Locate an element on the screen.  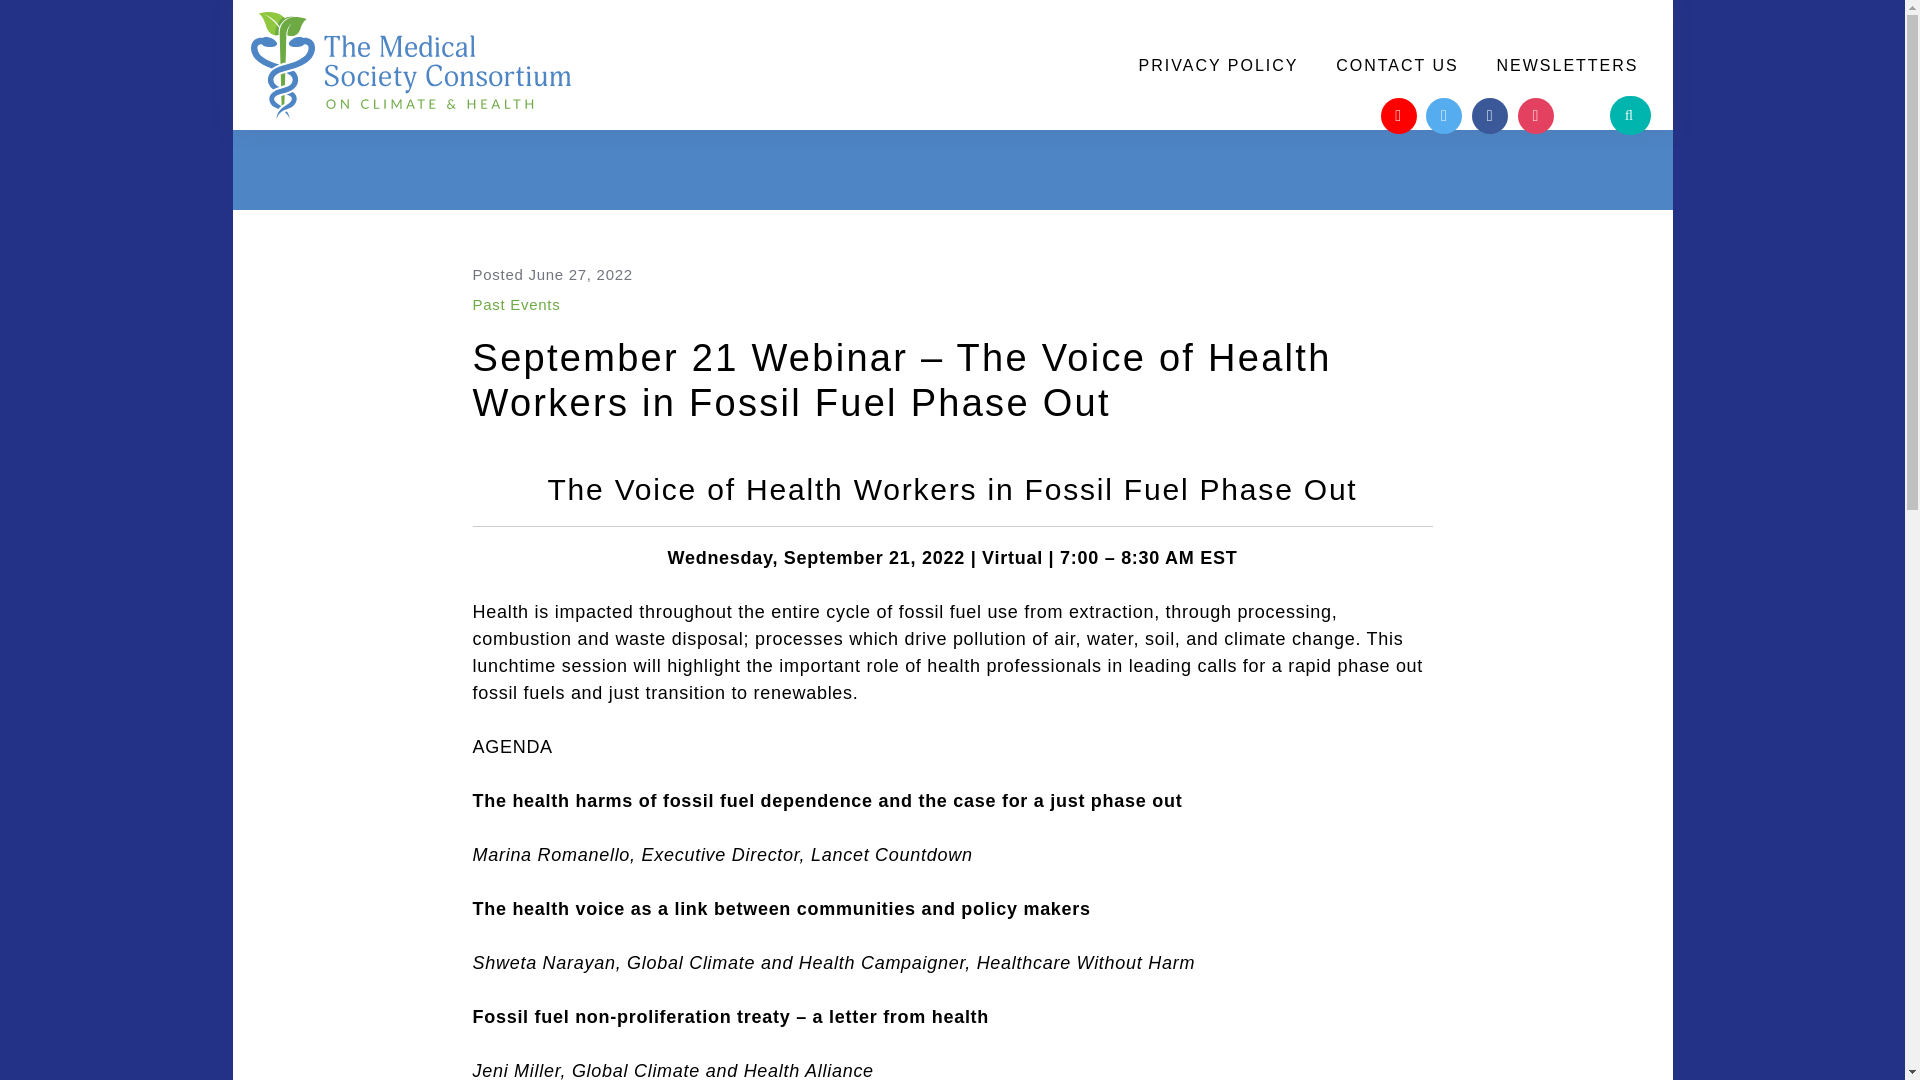
CONTACT US is located at coordinates (1397, 66).